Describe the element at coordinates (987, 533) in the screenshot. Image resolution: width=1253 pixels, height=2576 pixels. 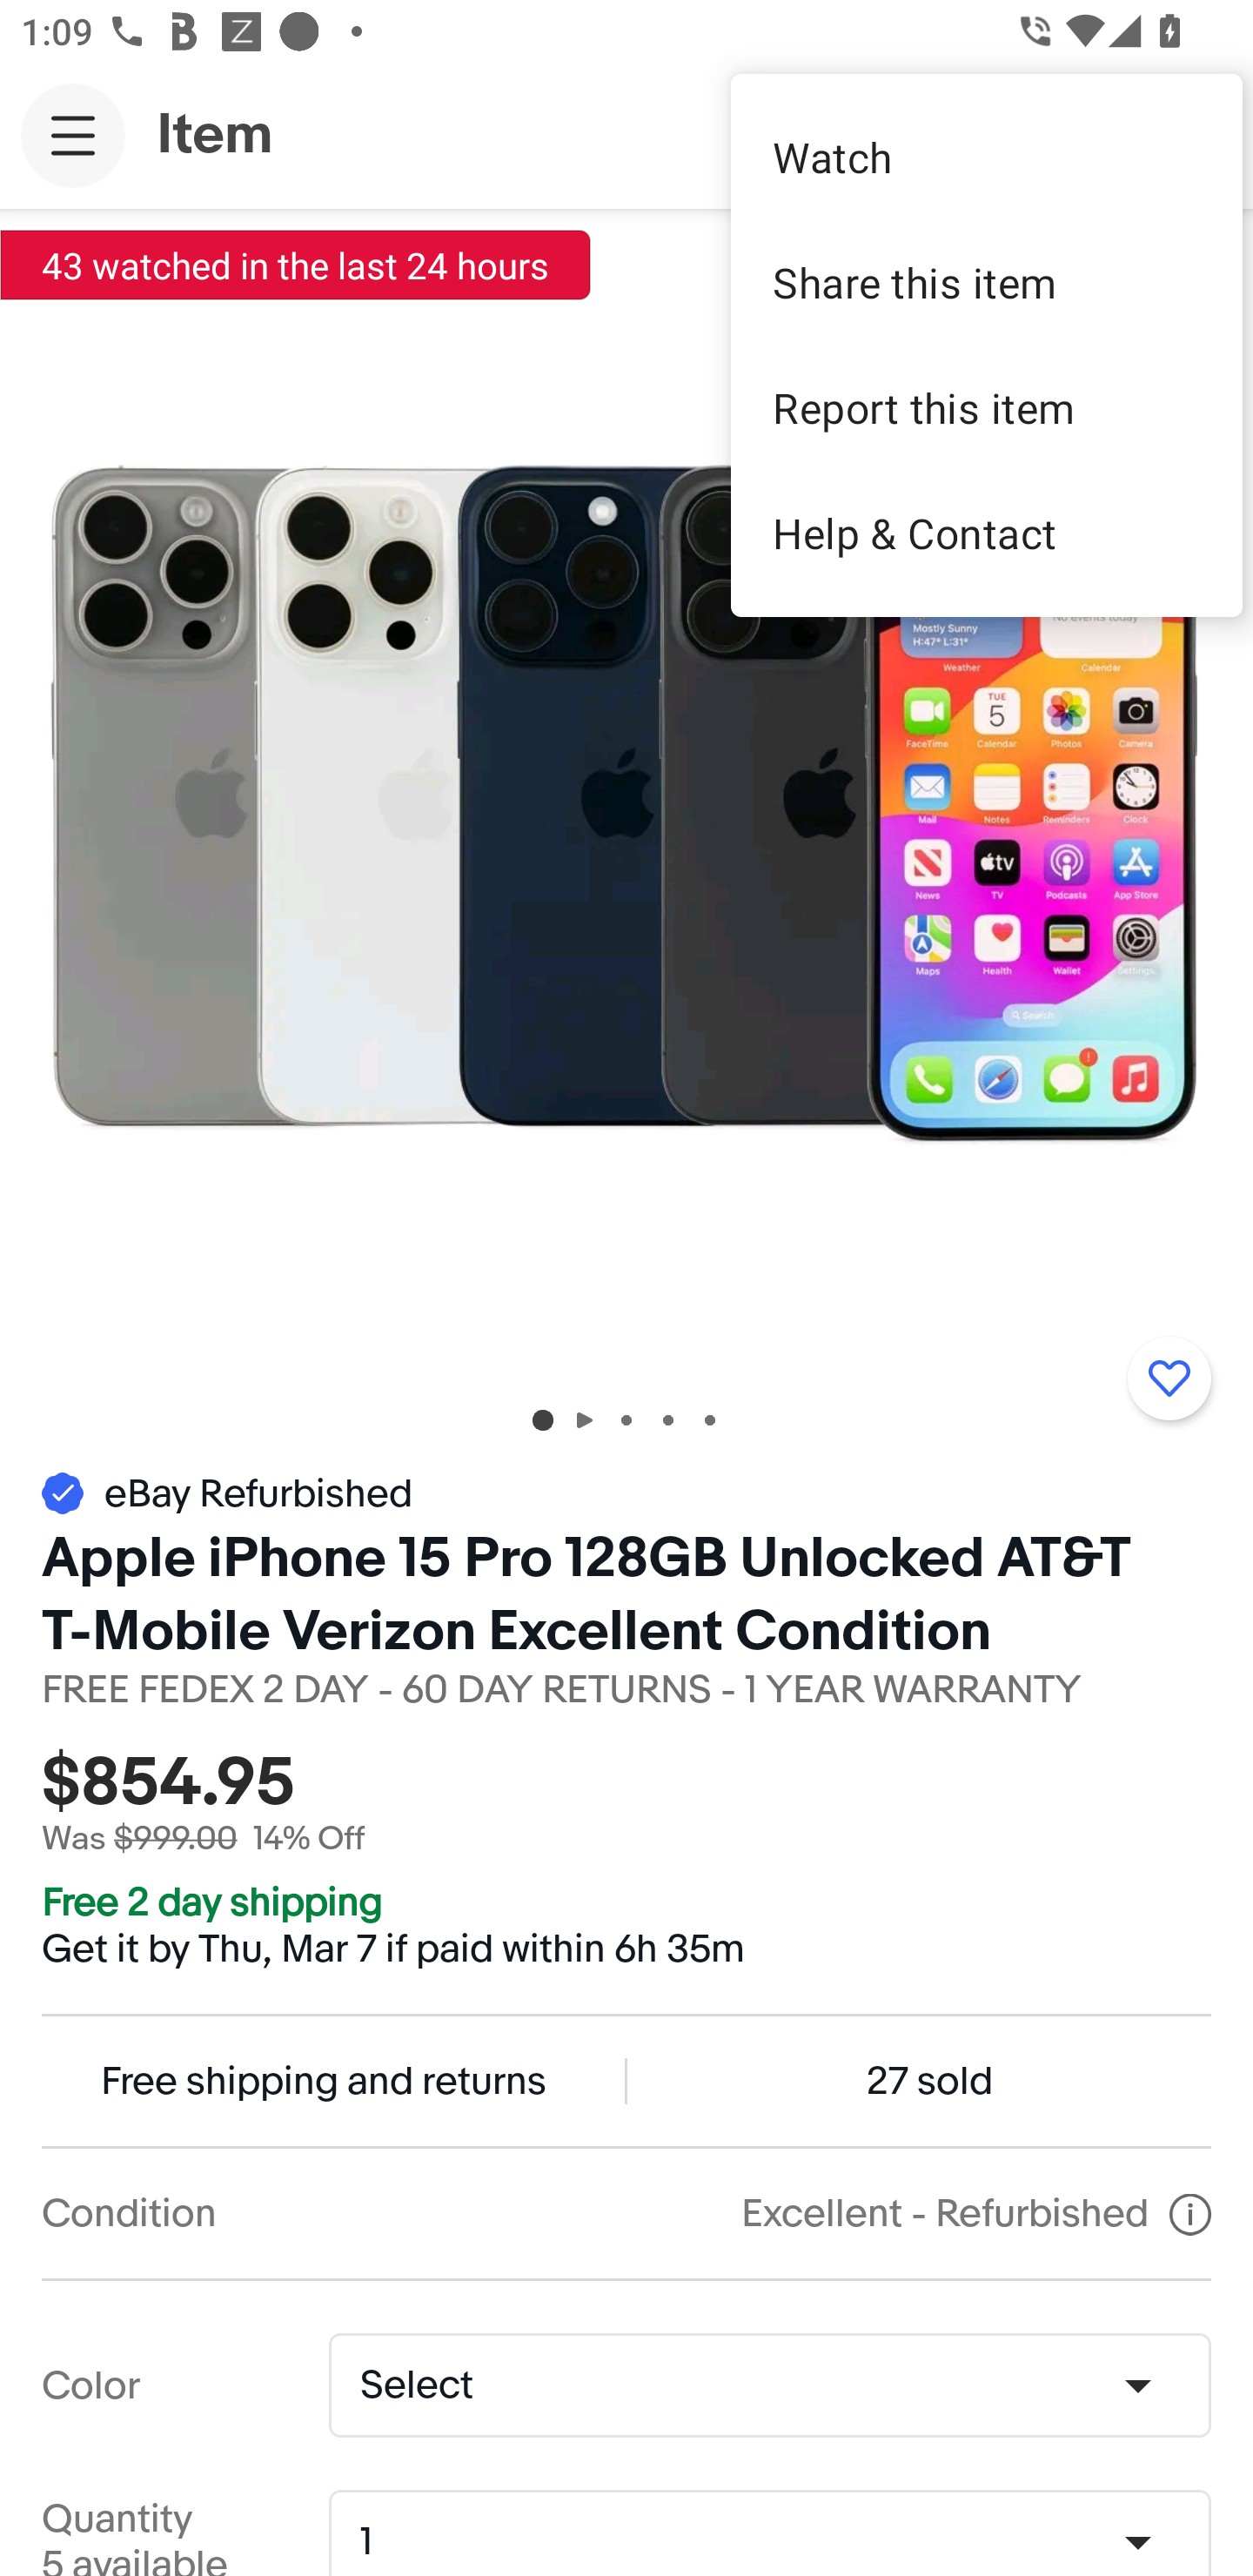
I see `Help & Contact` at that location.